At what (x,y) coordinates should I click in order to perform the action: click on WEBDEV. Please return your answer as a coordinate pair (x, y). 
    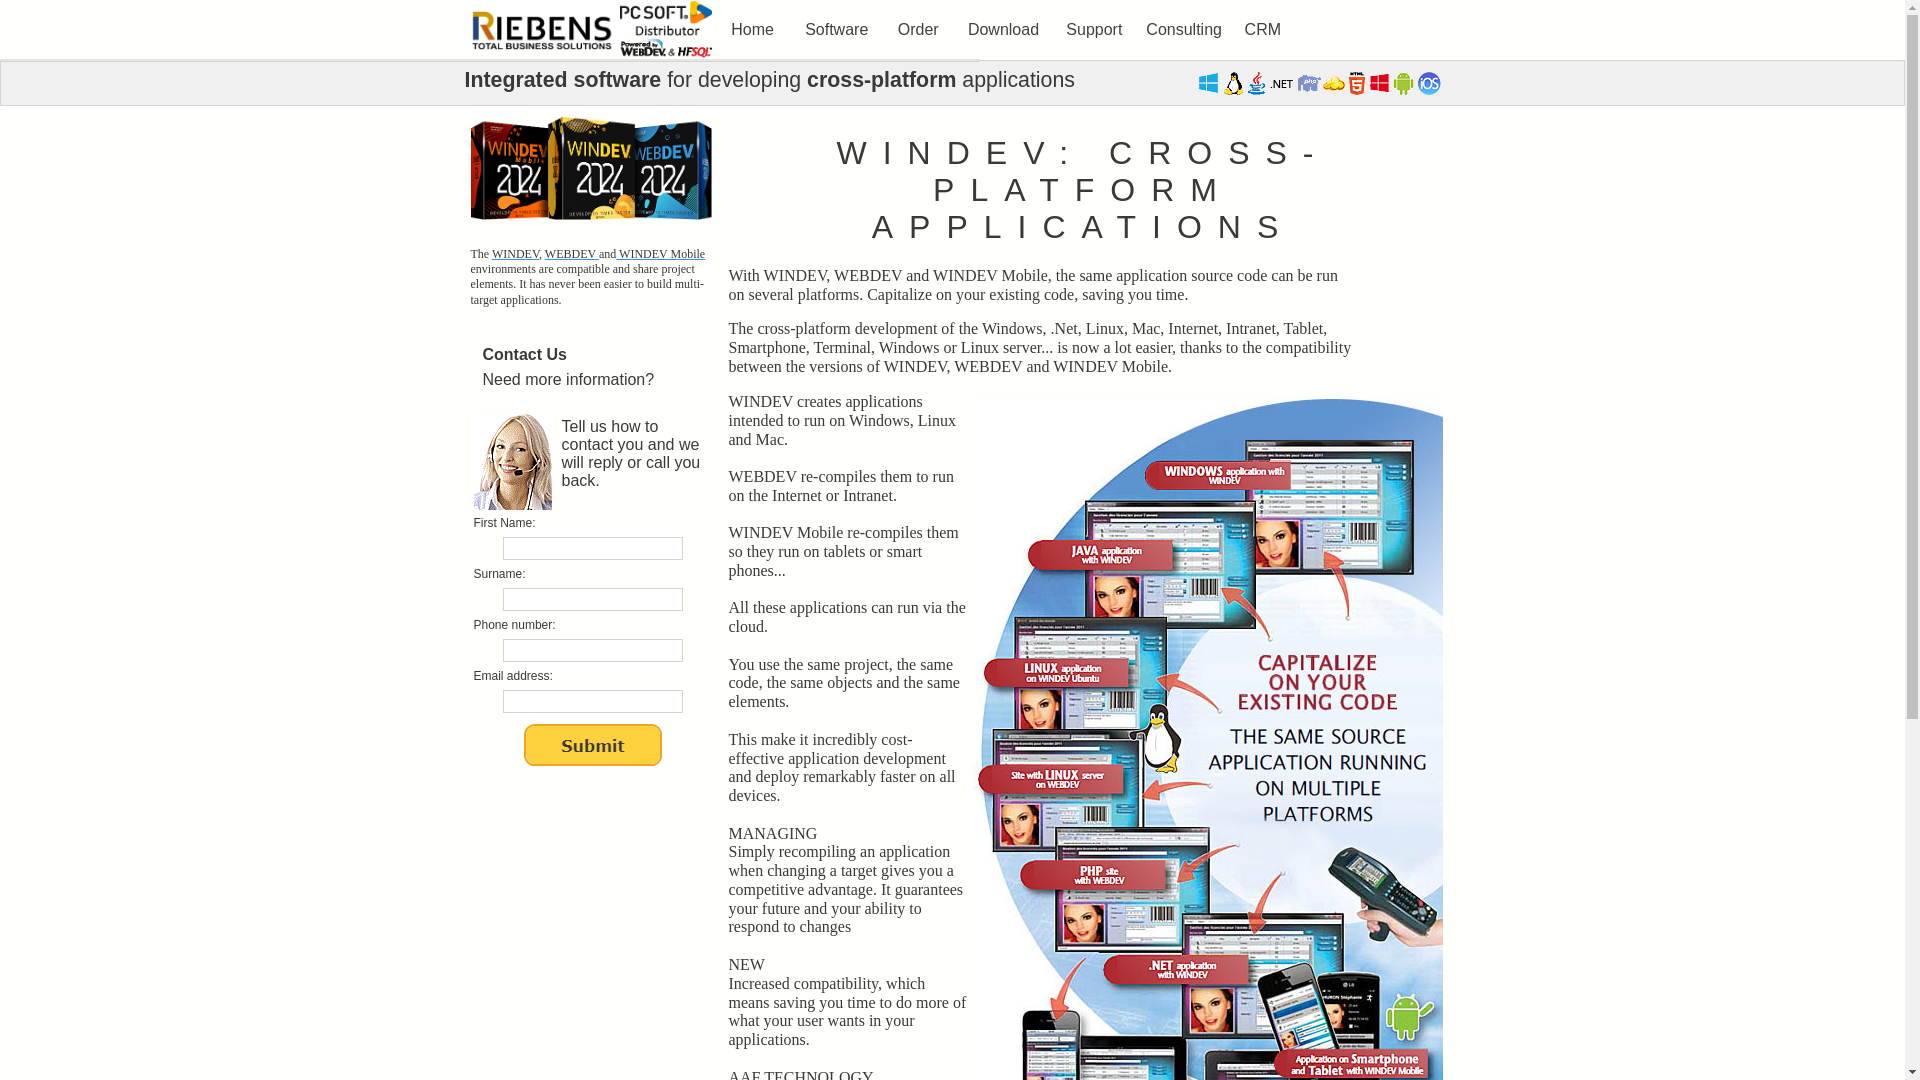
    Looking at the image, I should click on (572, 254).